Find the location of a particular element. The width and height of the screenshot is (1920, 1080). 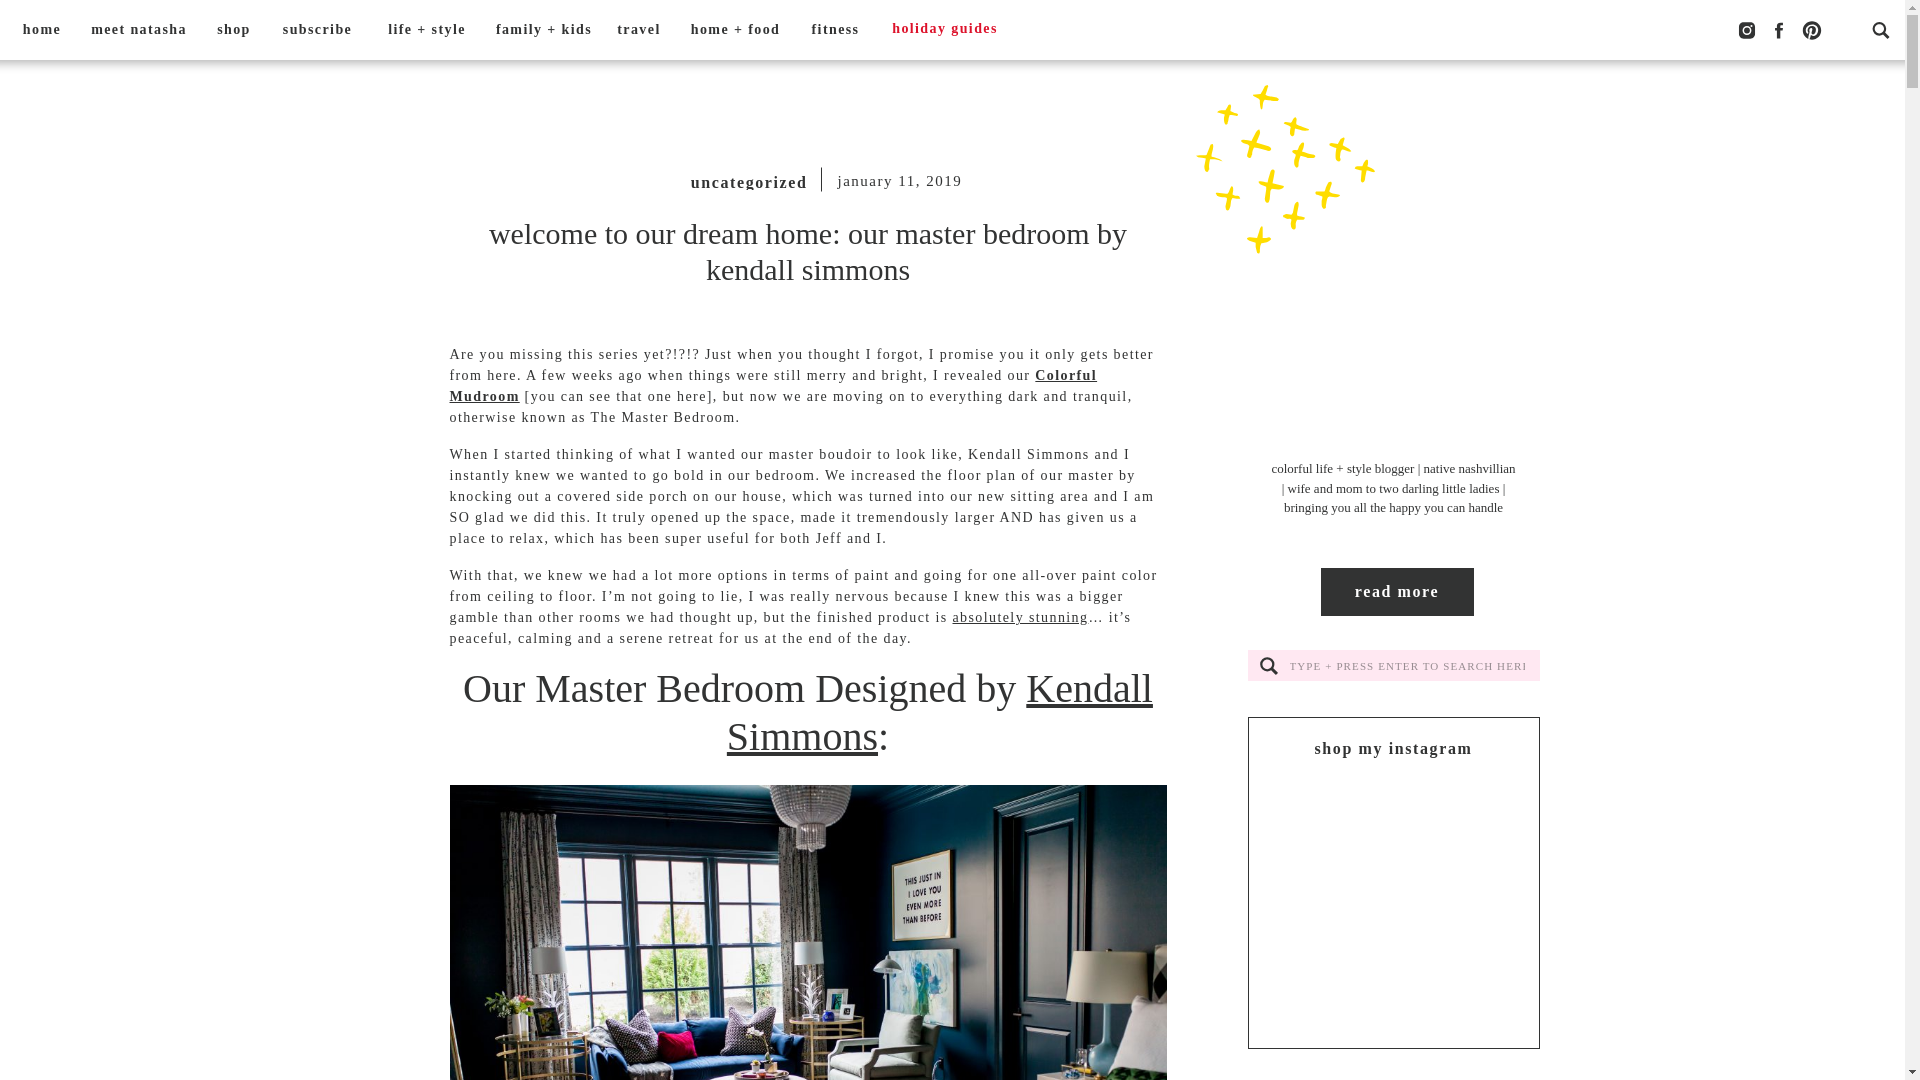

subscribe is located at coordinates (317, 30).